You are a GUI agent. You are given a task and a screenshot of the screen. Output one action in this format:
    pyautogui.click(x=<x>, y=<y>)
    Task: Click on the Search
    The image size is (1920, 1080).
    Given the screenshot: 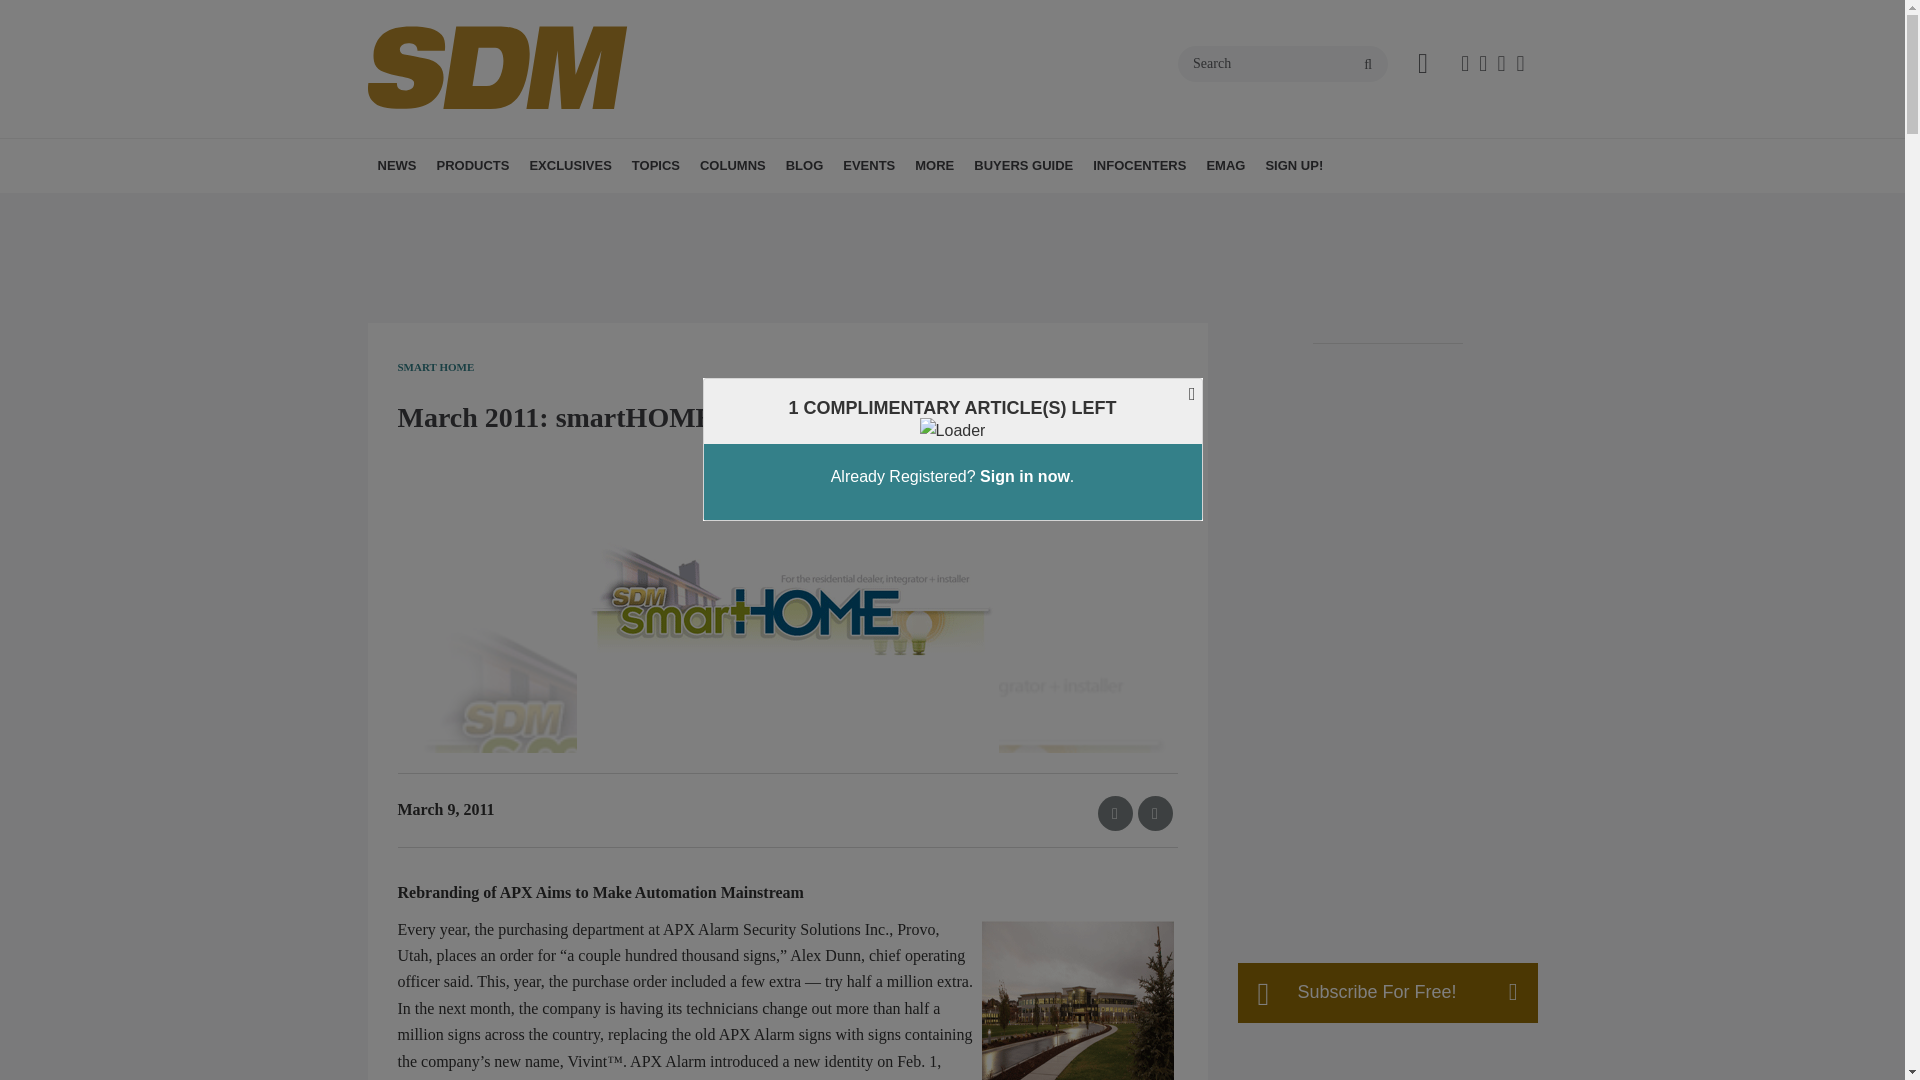 What is the action you would take?
    pyautogui.click(x=1283, y=64)
    